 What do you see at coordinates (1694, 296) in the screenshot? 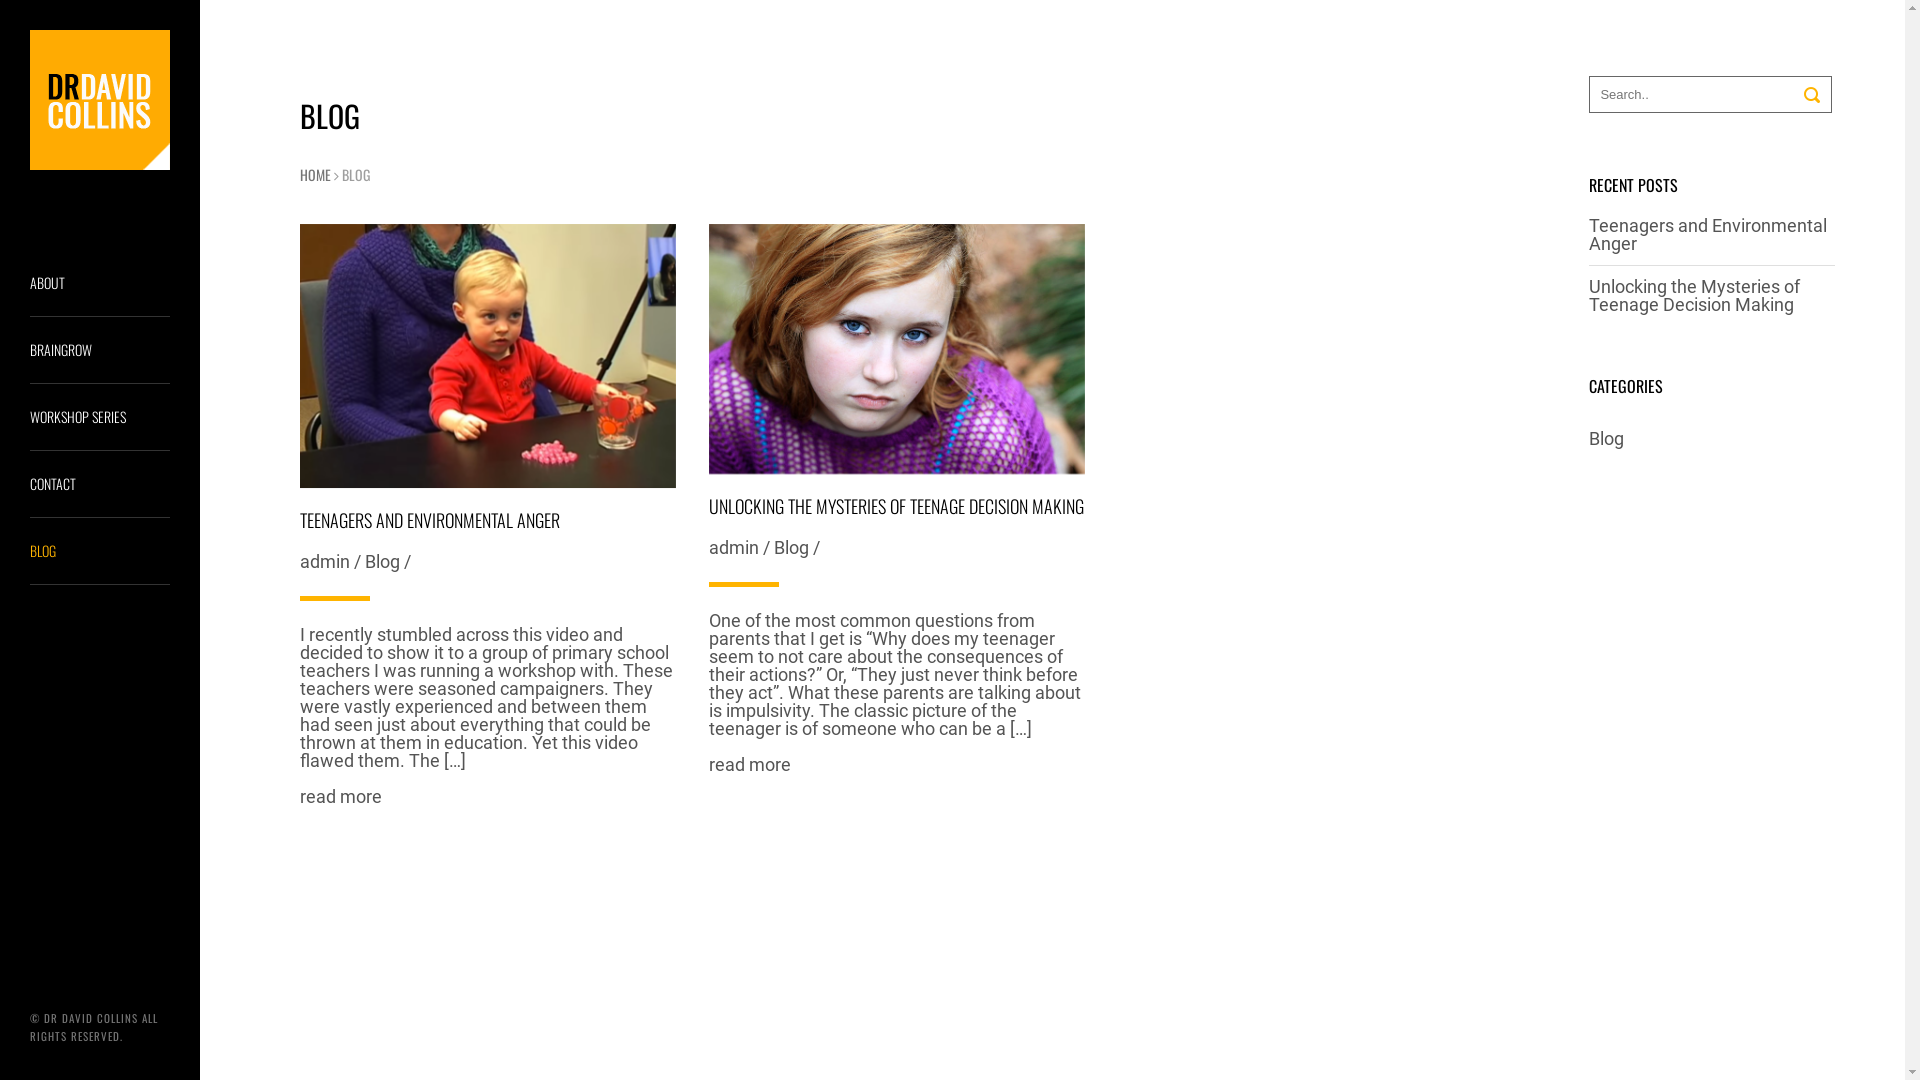
I see `Unlocking the Mysteries of Teenage Decision Making` at bounding box center [1694, 296].